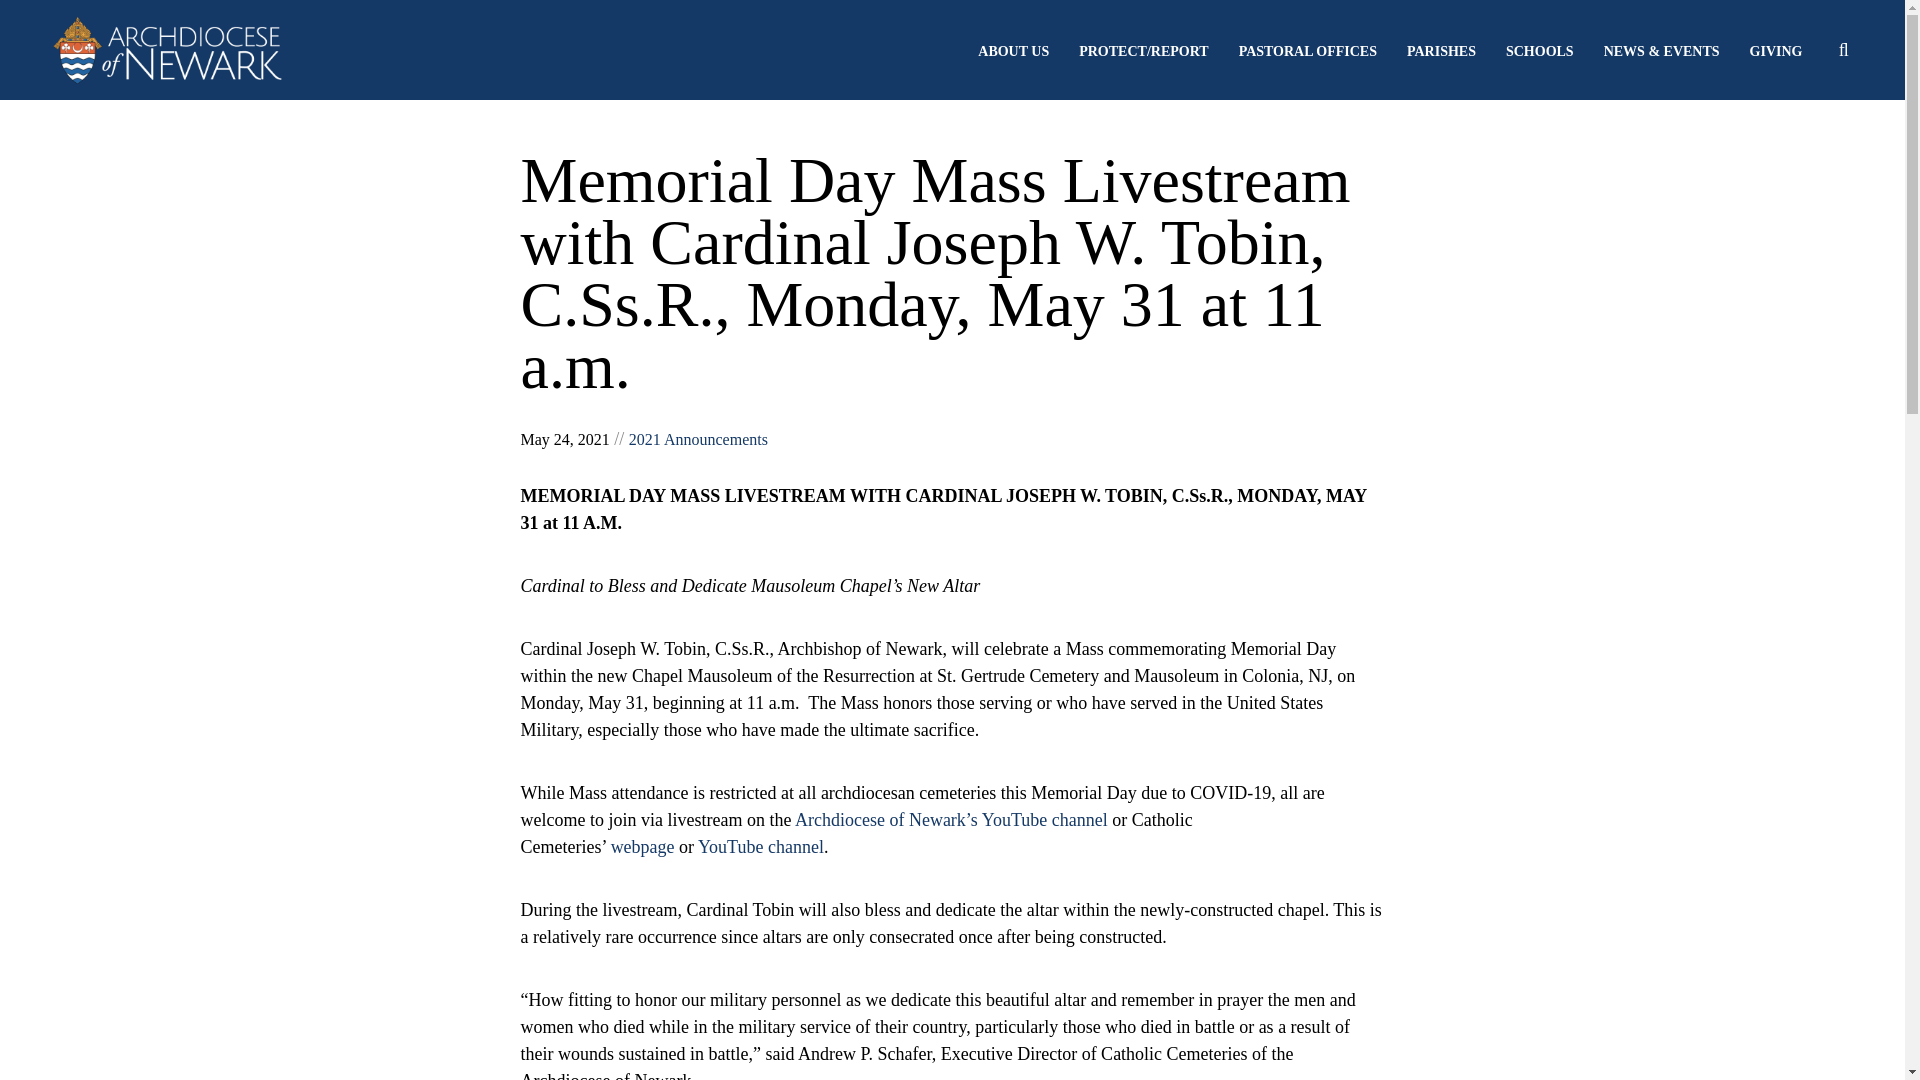 This screenshot has height=1080, width=1920. What do you see at coordinates (1442, 52) in the screenshot?
I see `PARISHES` at bounding box center [1442, 52].